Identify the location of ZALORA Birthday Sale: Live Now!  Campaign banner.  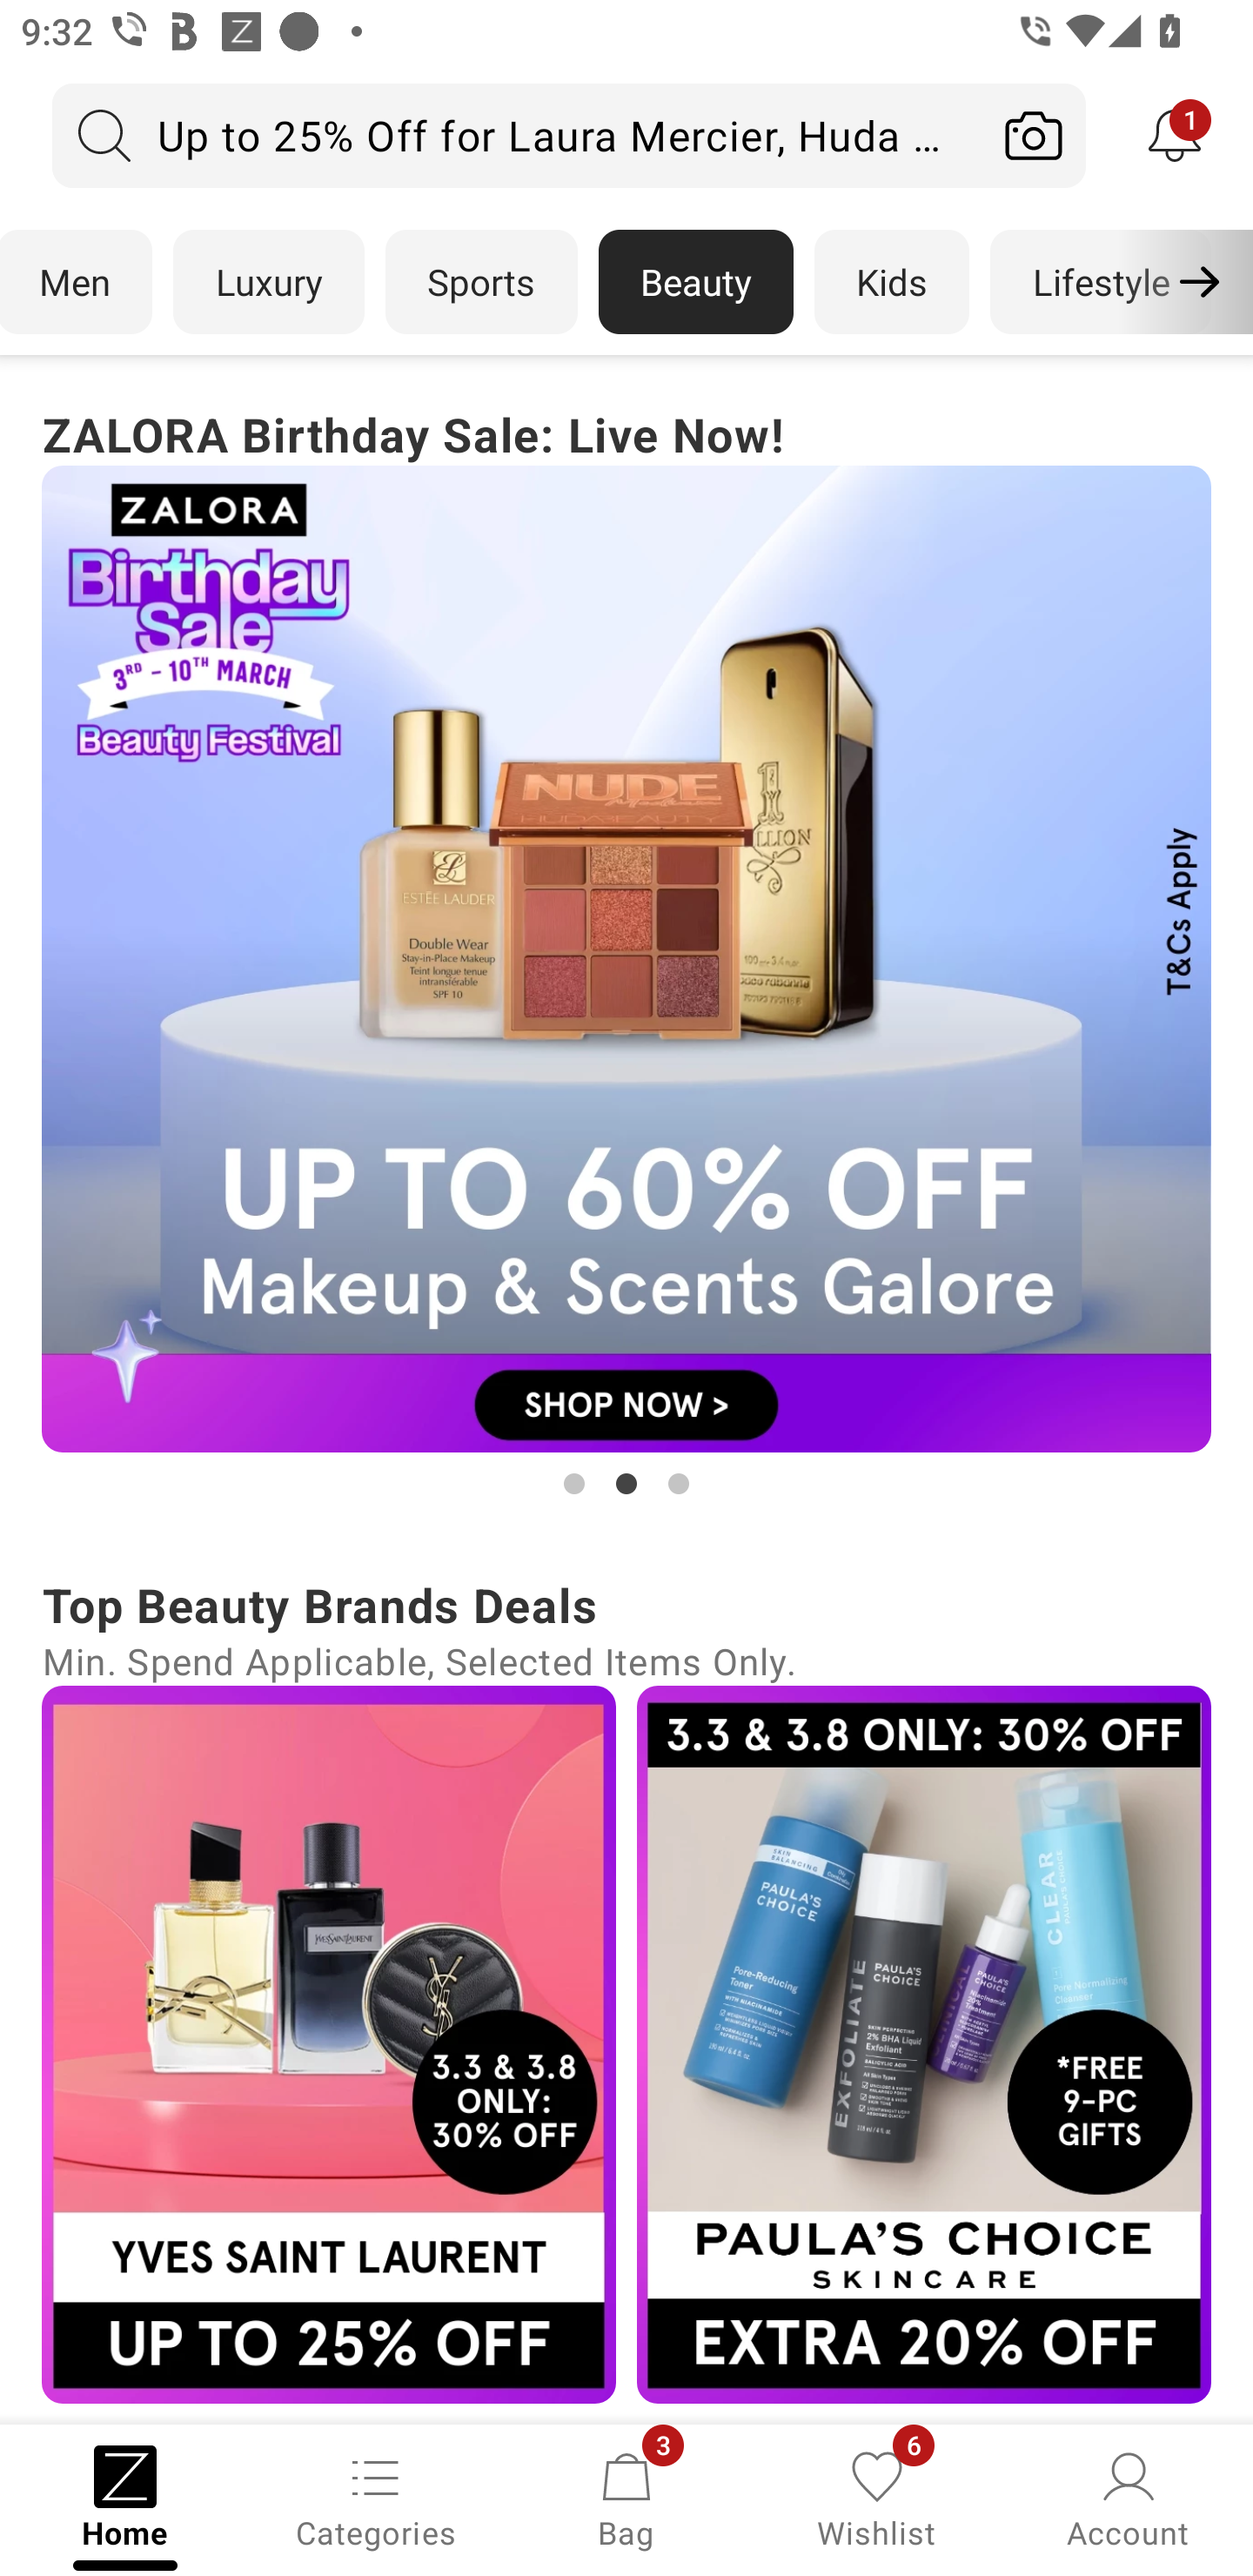
(626, 950).